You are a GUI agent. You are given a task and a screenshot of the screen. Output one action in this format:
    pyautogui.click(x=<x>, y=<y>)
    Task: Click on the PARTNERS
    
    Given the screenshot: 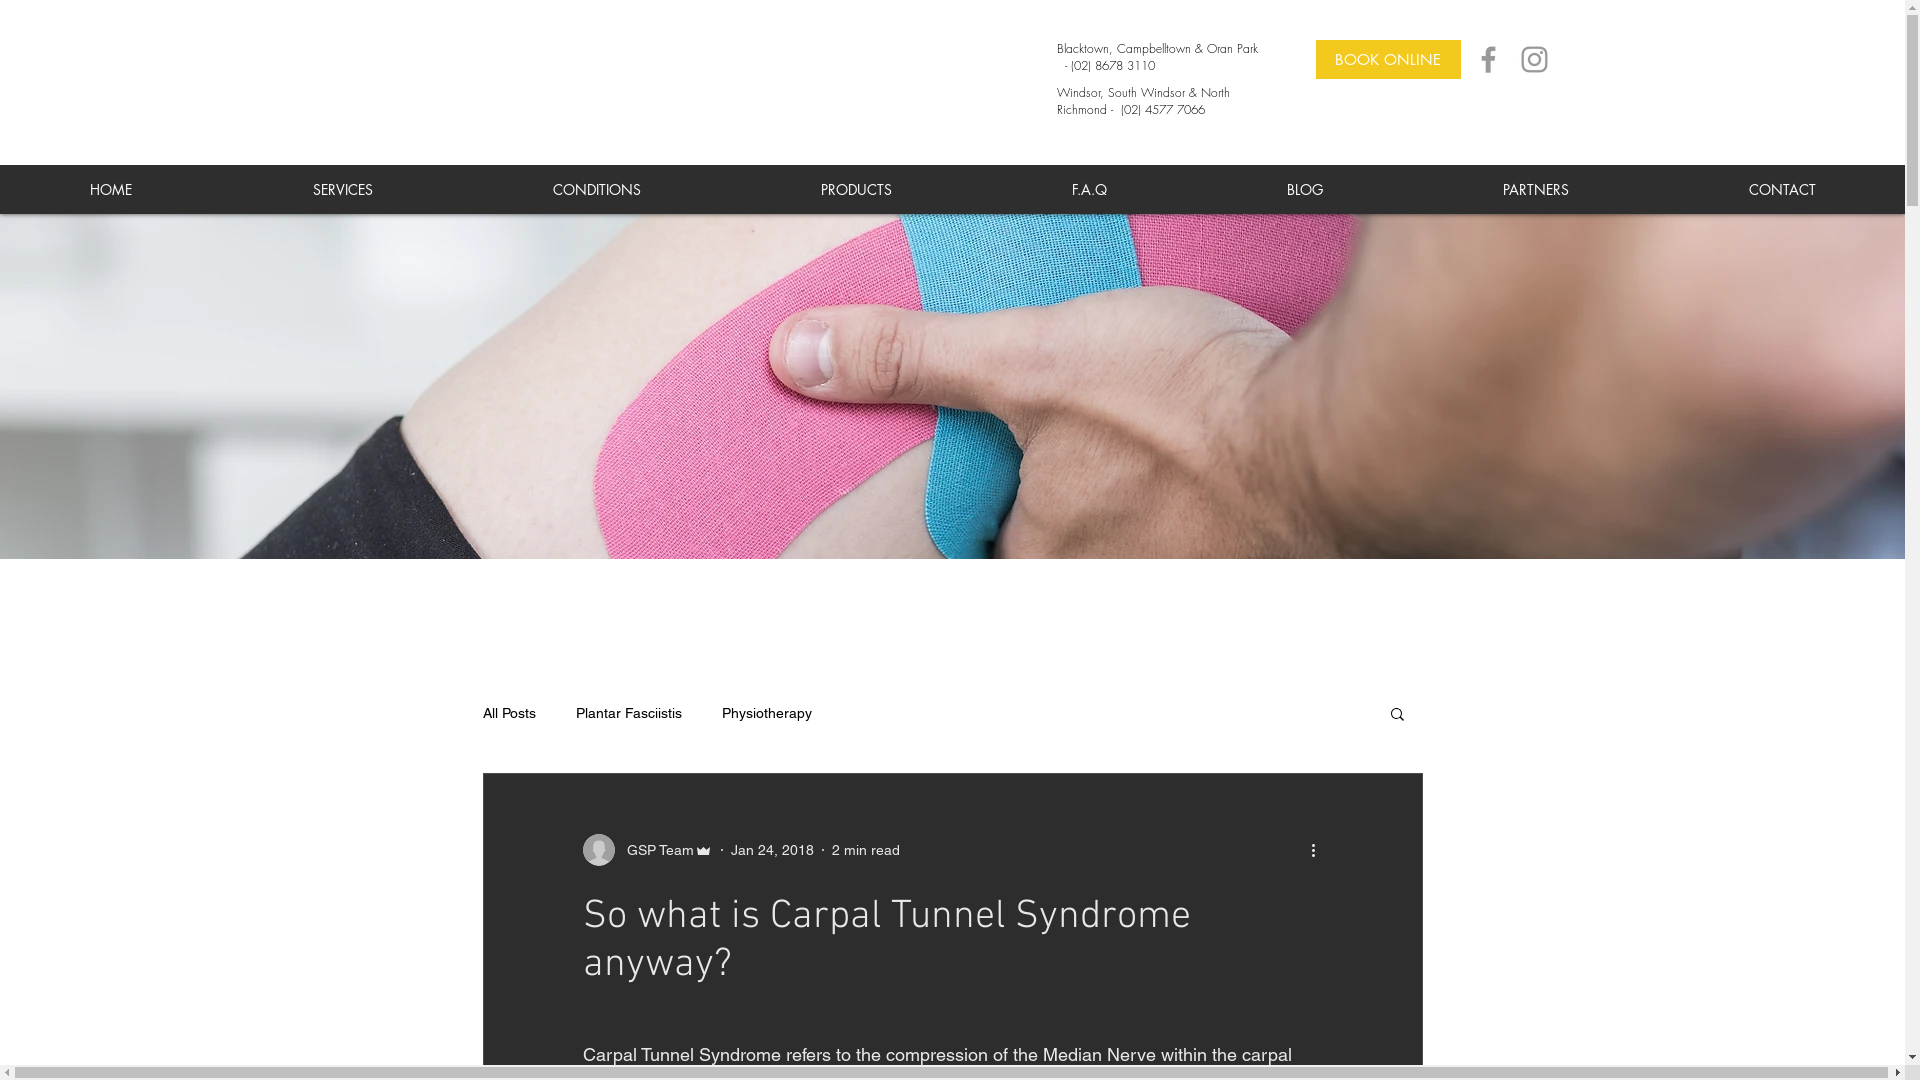 What is the action you would take?
    pyautogui.click(x=1535, y=190)
    